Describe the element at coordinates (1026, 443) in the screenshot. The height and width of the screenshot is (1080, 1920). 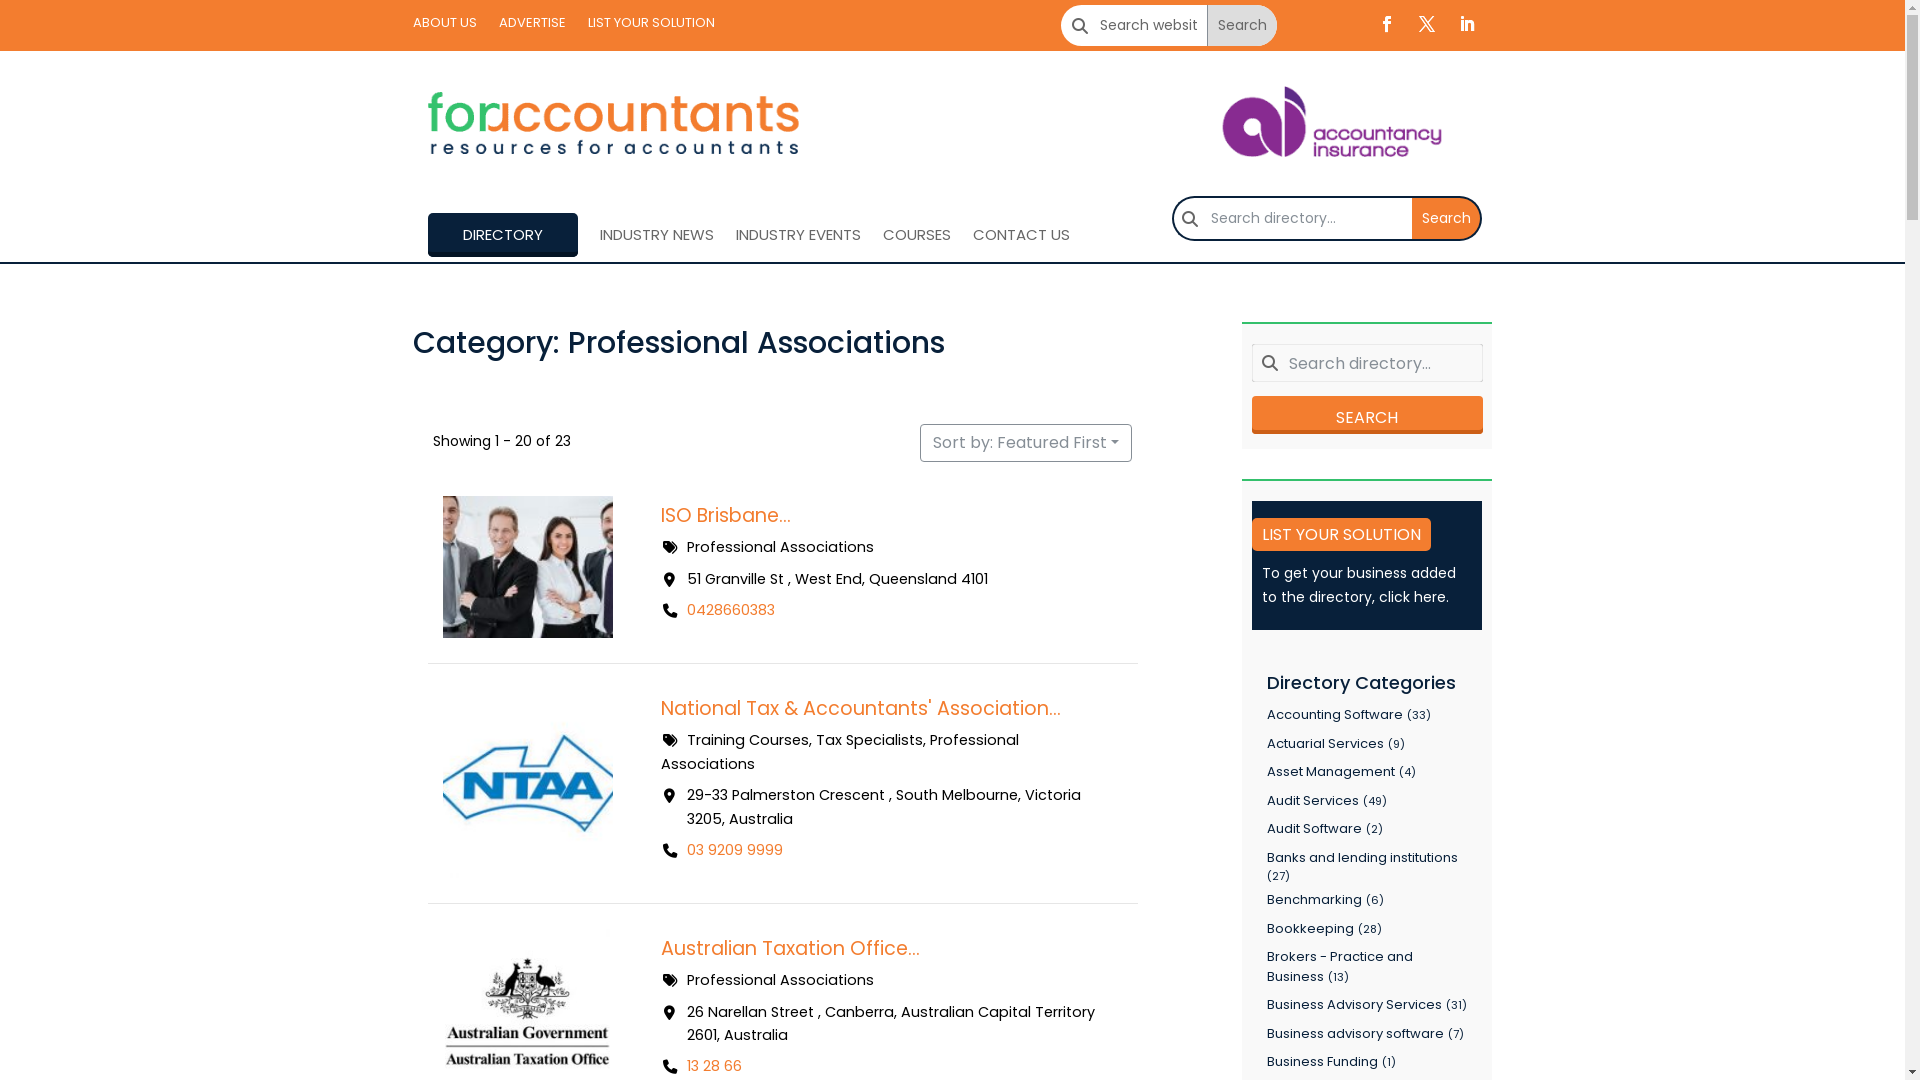
I see `Sort by: Featured First` at that location.